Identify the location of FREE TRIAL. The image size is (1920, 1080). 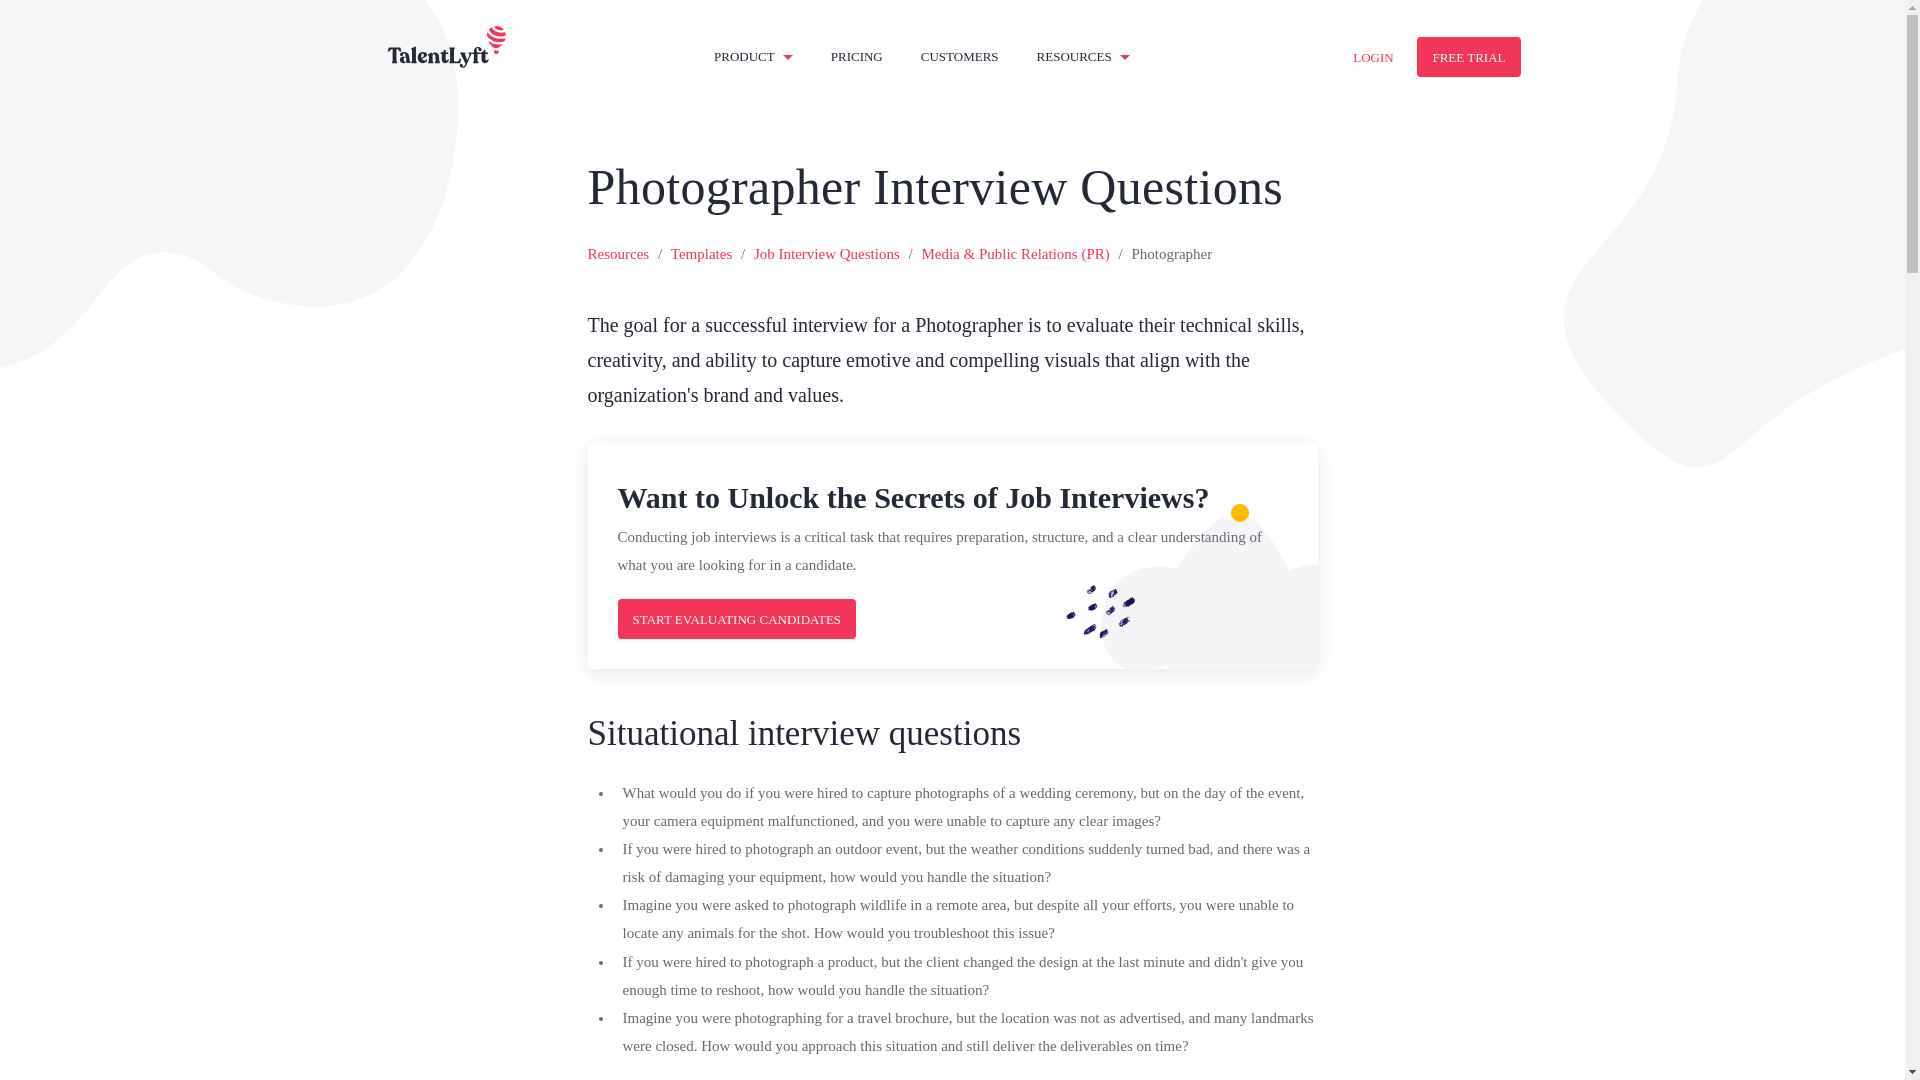
(1468, 56).